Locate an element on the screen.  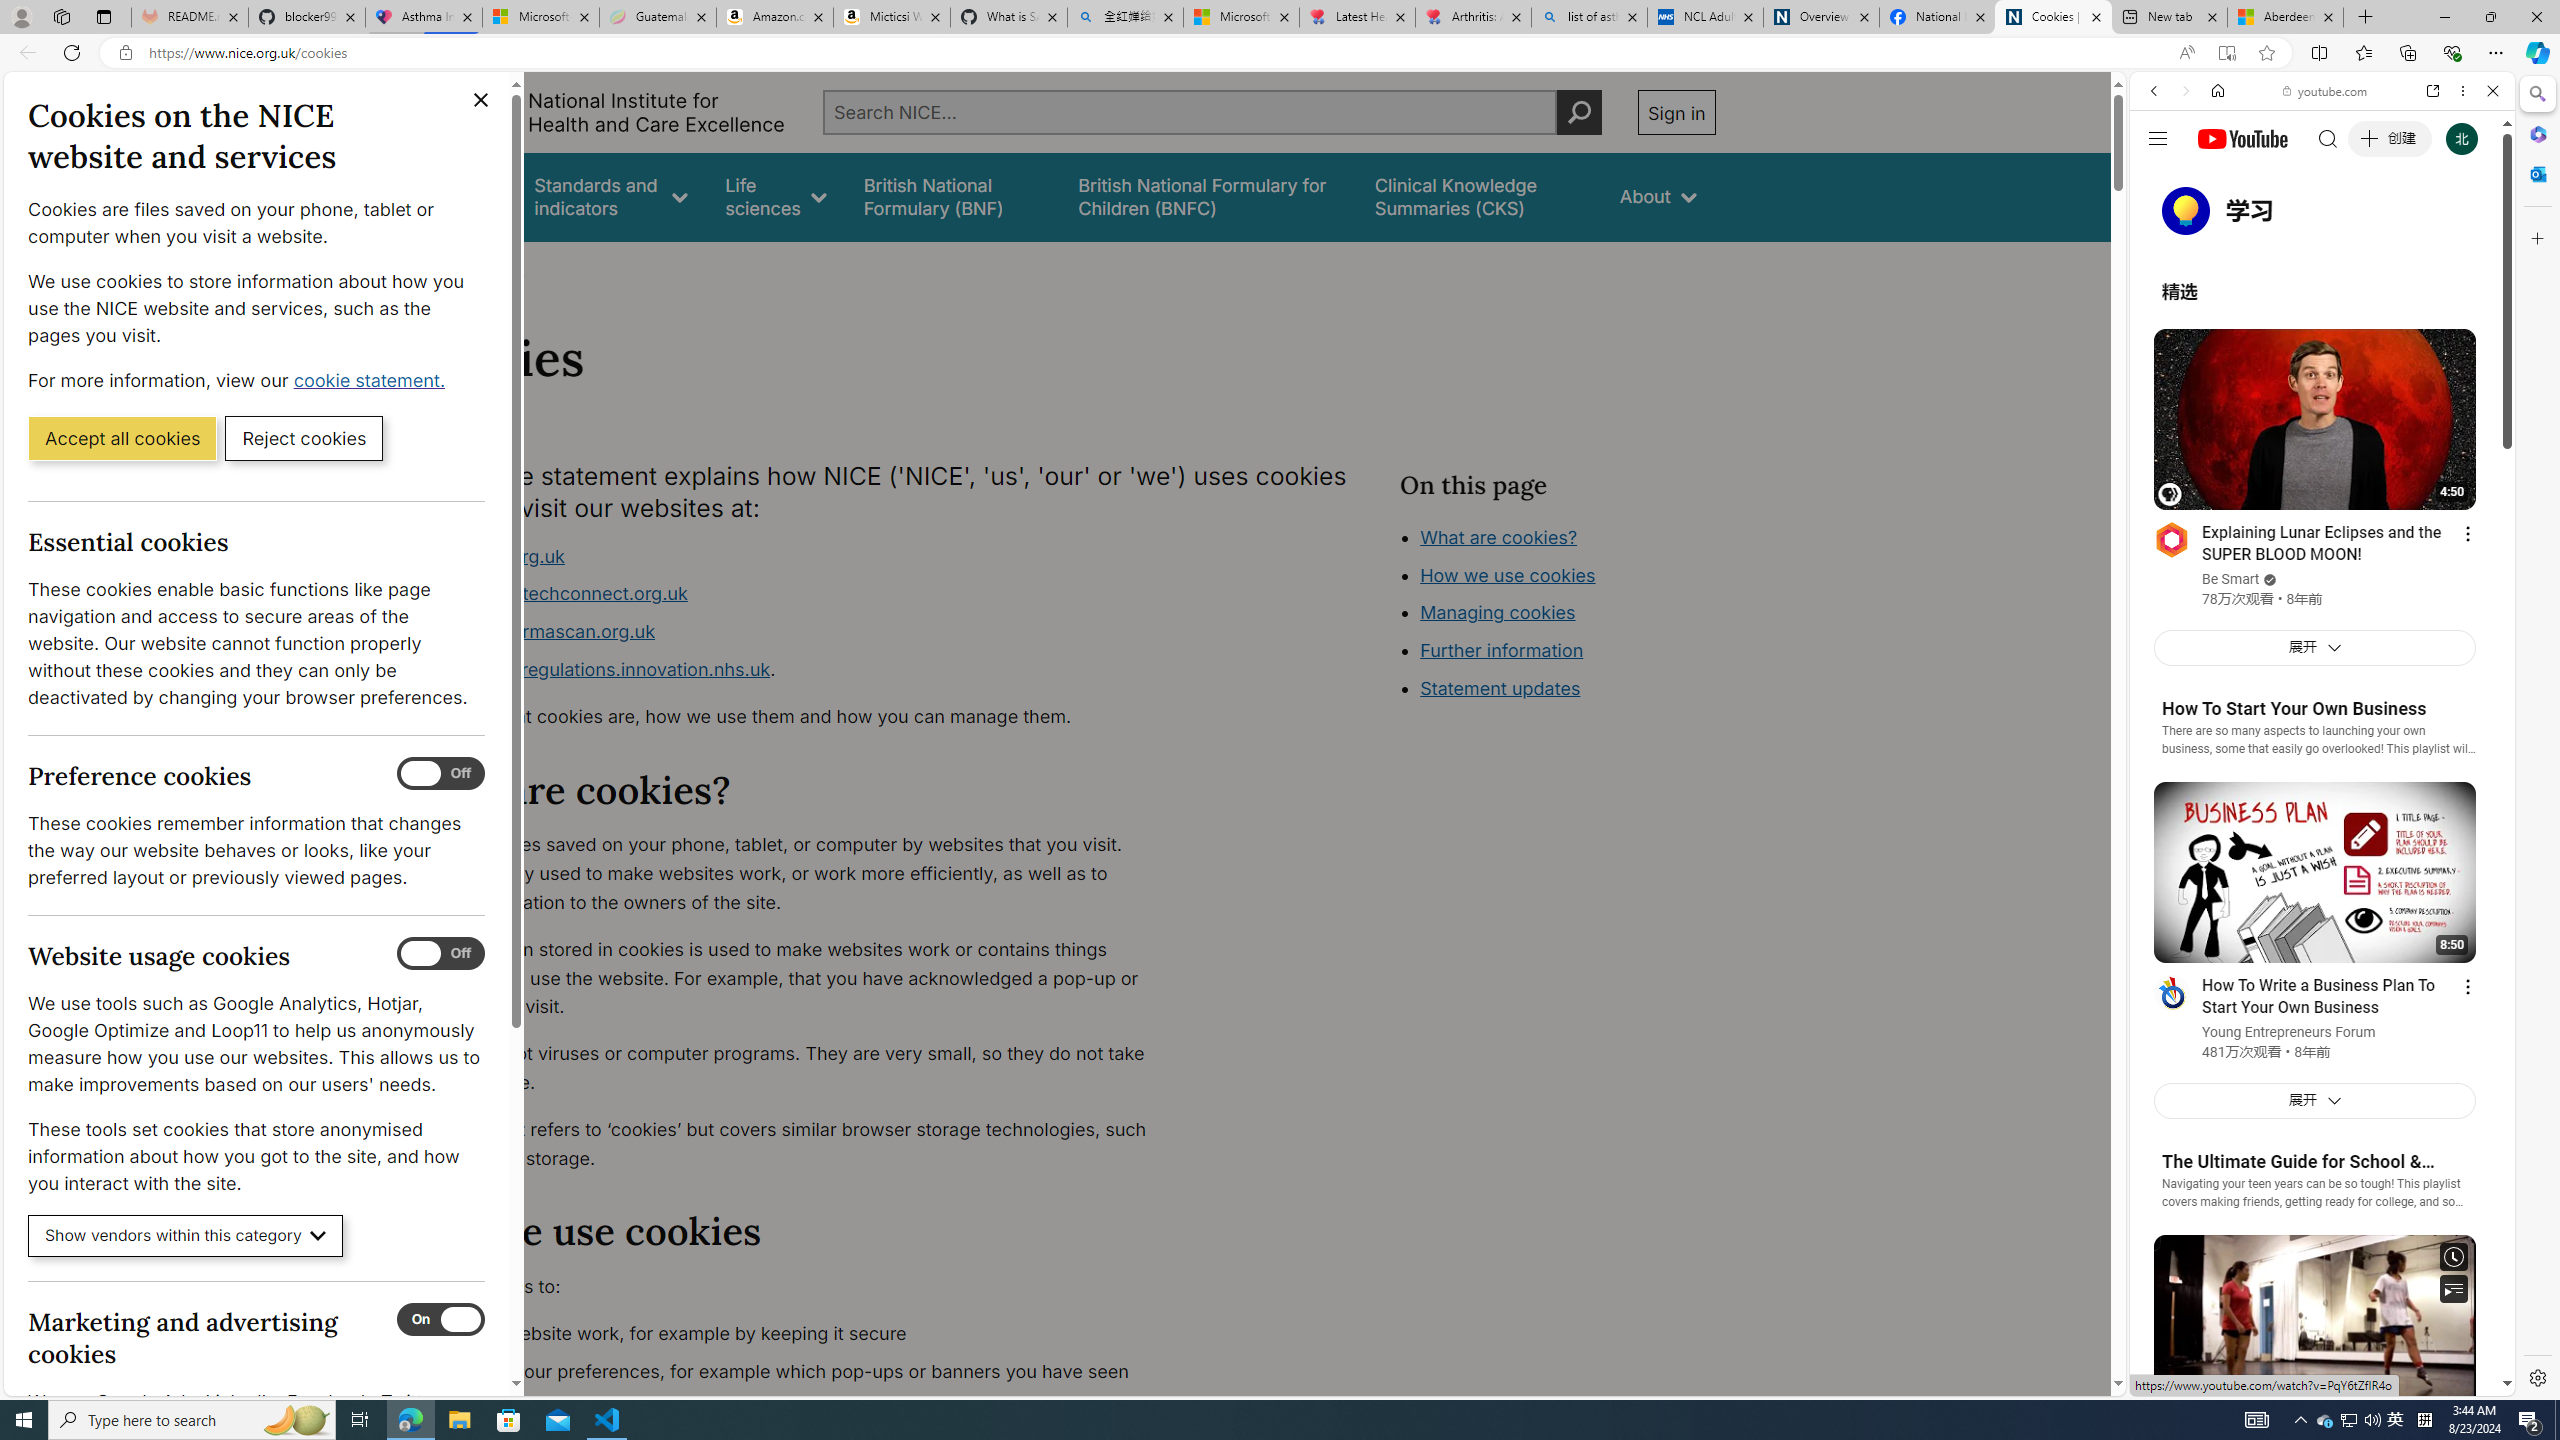
cookie statement. (Opens in a new window) is located at coordinates (372, 380).